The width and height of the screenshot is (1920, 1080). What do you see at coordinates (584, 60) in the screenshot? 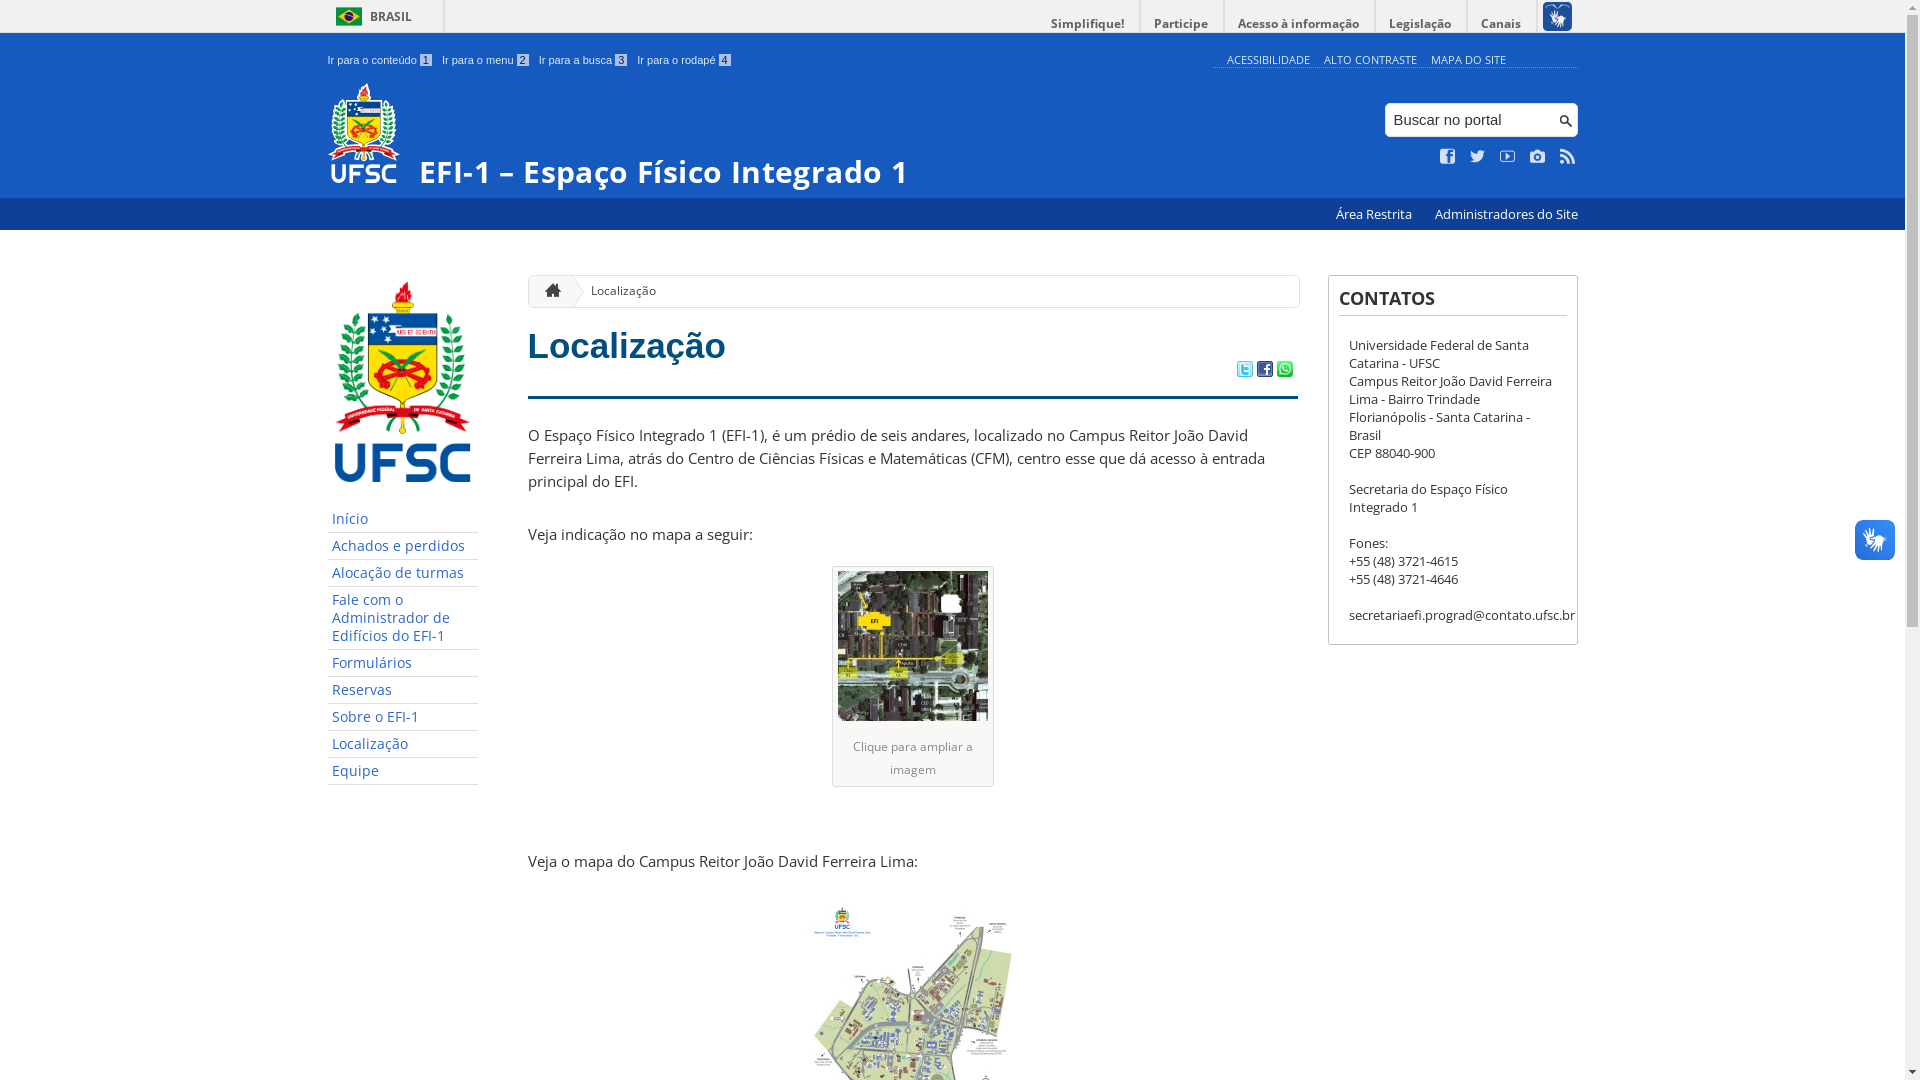
I see `Ir para a busca 3` at bounding box center [584, 60].